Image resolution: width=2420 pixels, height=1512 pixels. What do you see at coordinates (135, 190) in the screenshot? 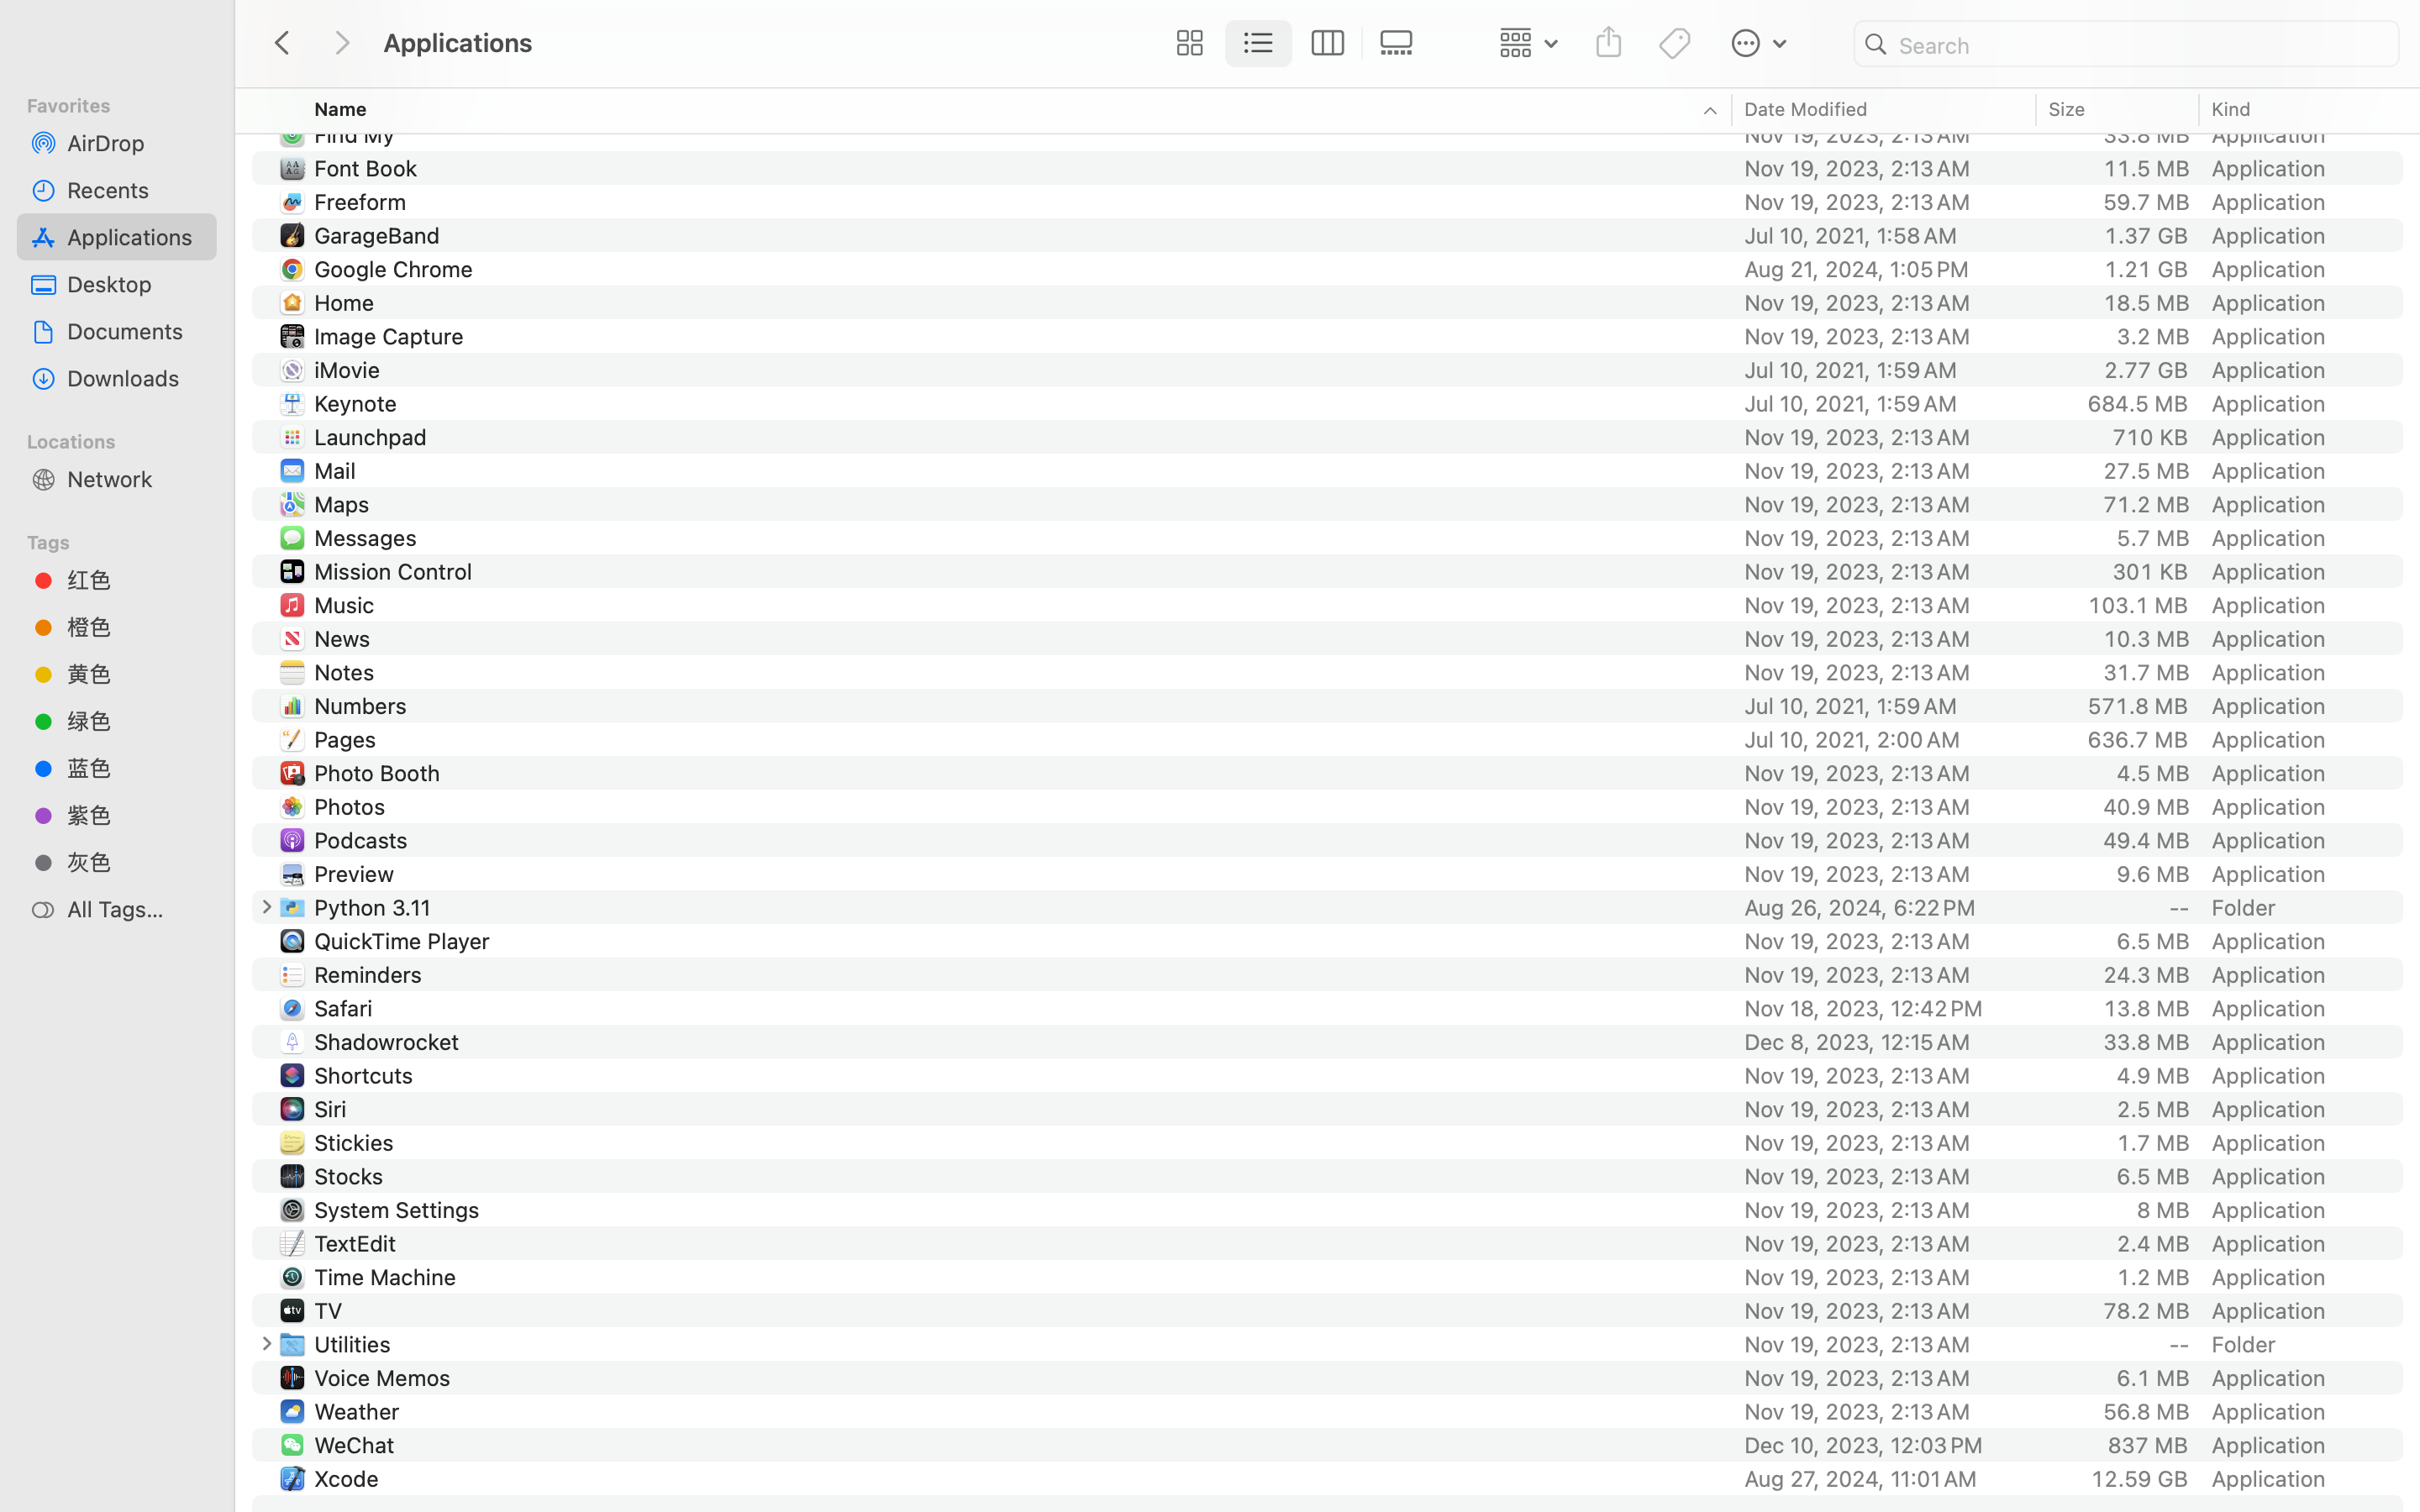
I see `Recents` at bounding box center [135, 190].